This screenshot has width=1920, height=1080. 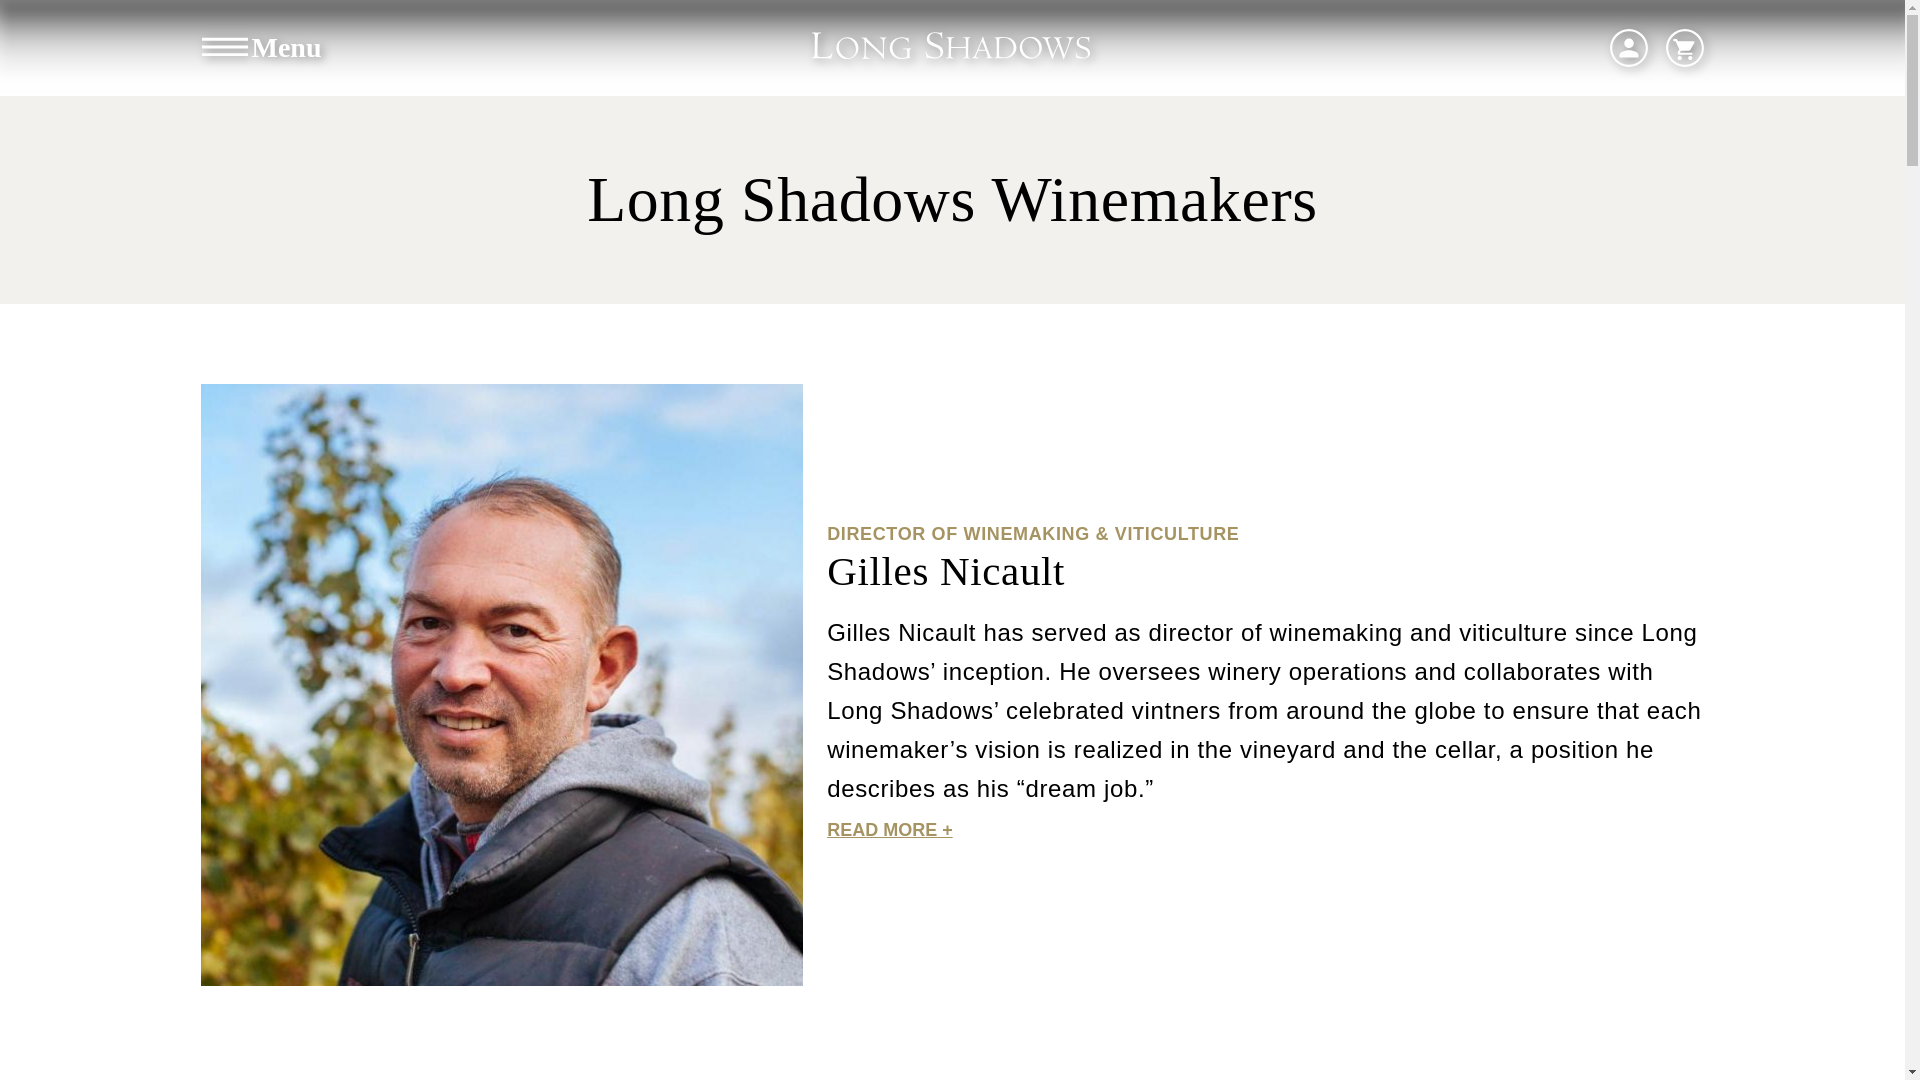 I want to click on Menu Open Icon, so click(x=223, y=48).